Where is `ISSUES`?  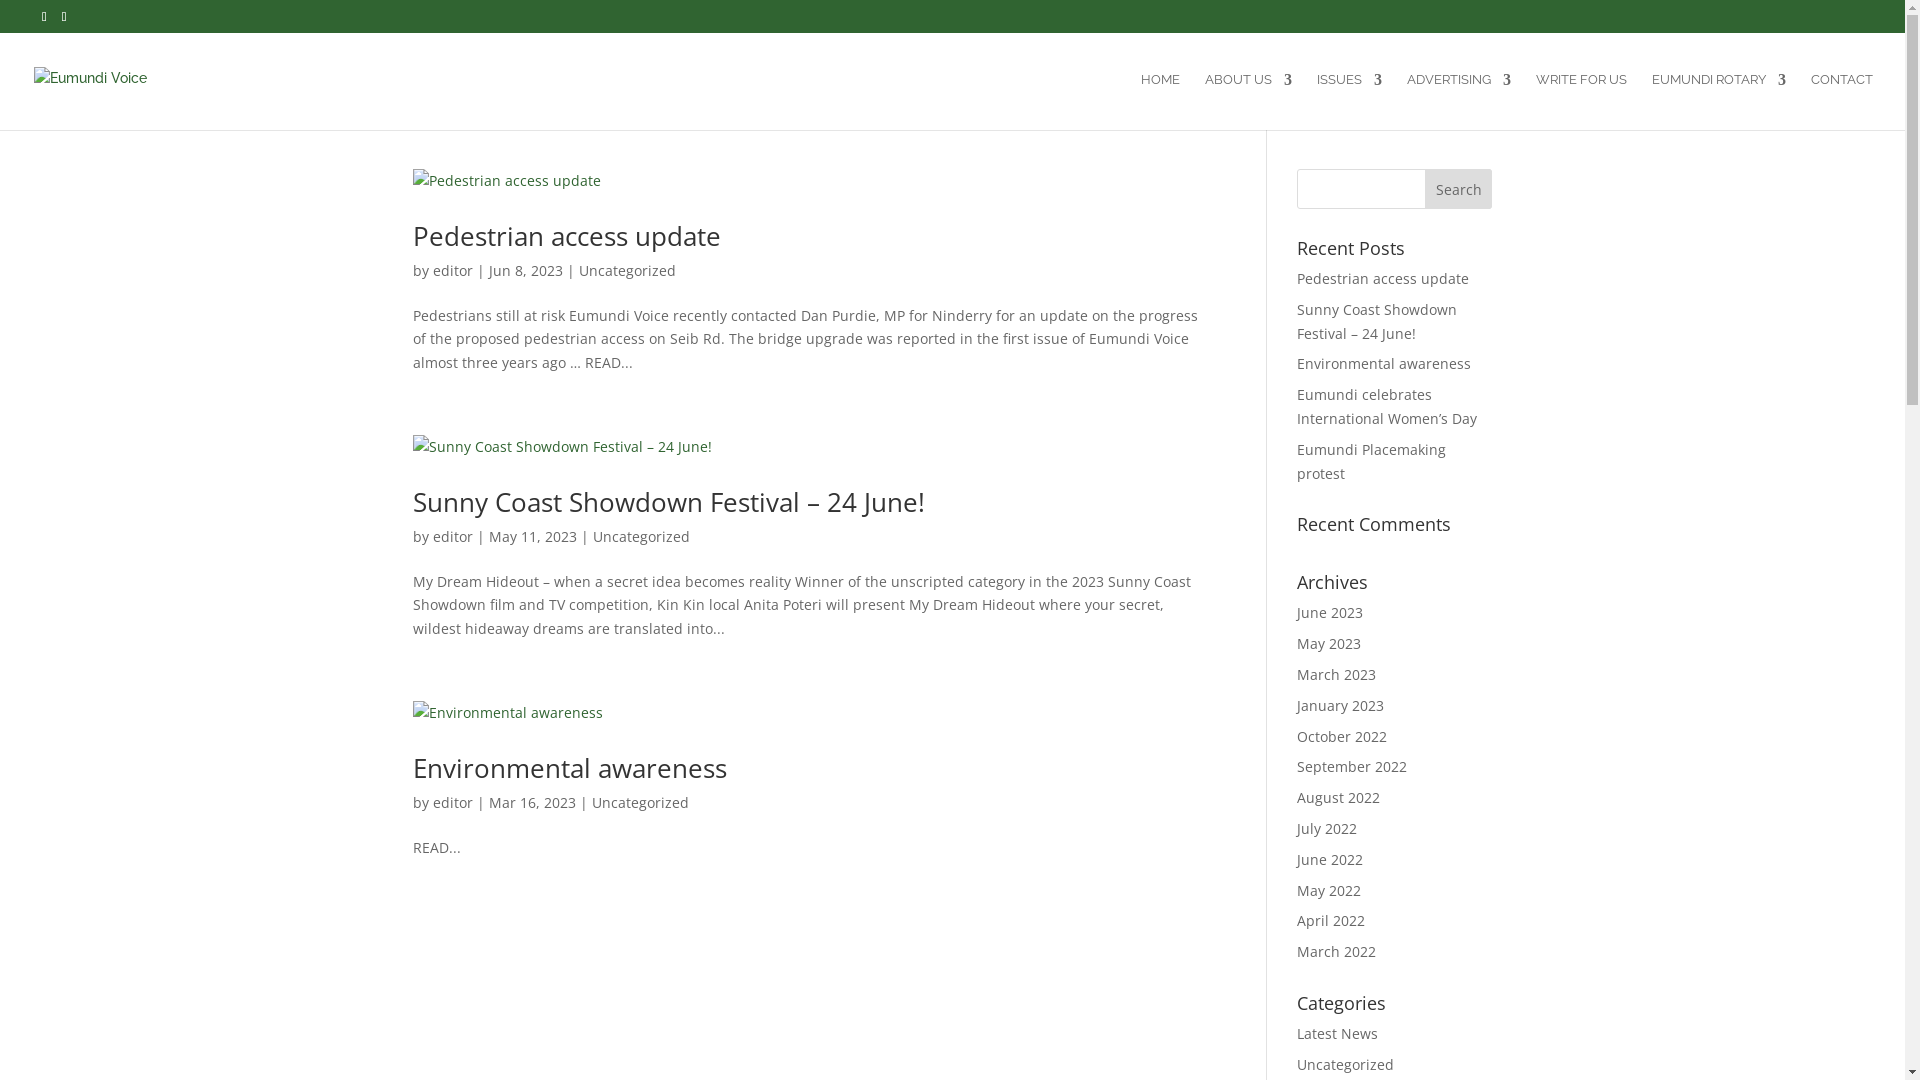 ISSUES is located at coordinates (1350, 102).